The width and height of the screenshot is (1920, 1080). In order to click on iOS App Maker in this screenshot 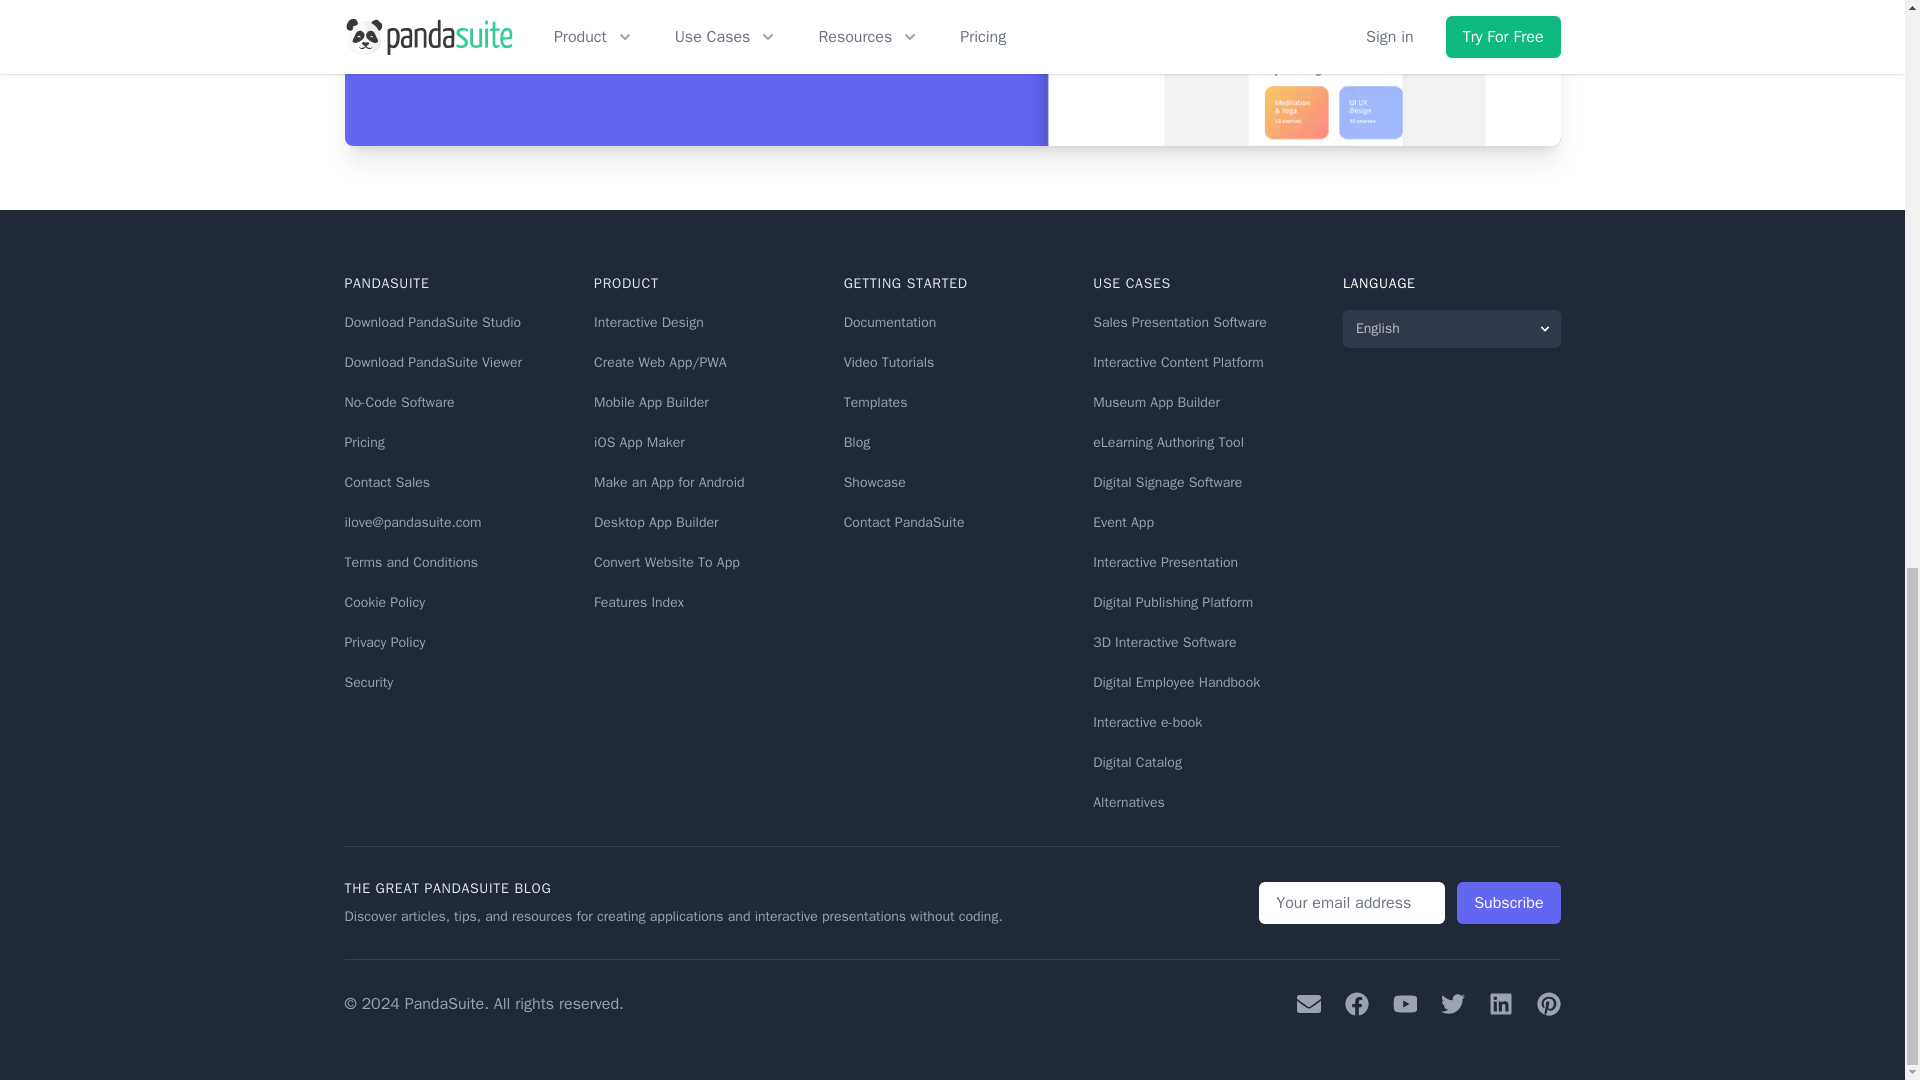, I will do `click(639, 442)`.